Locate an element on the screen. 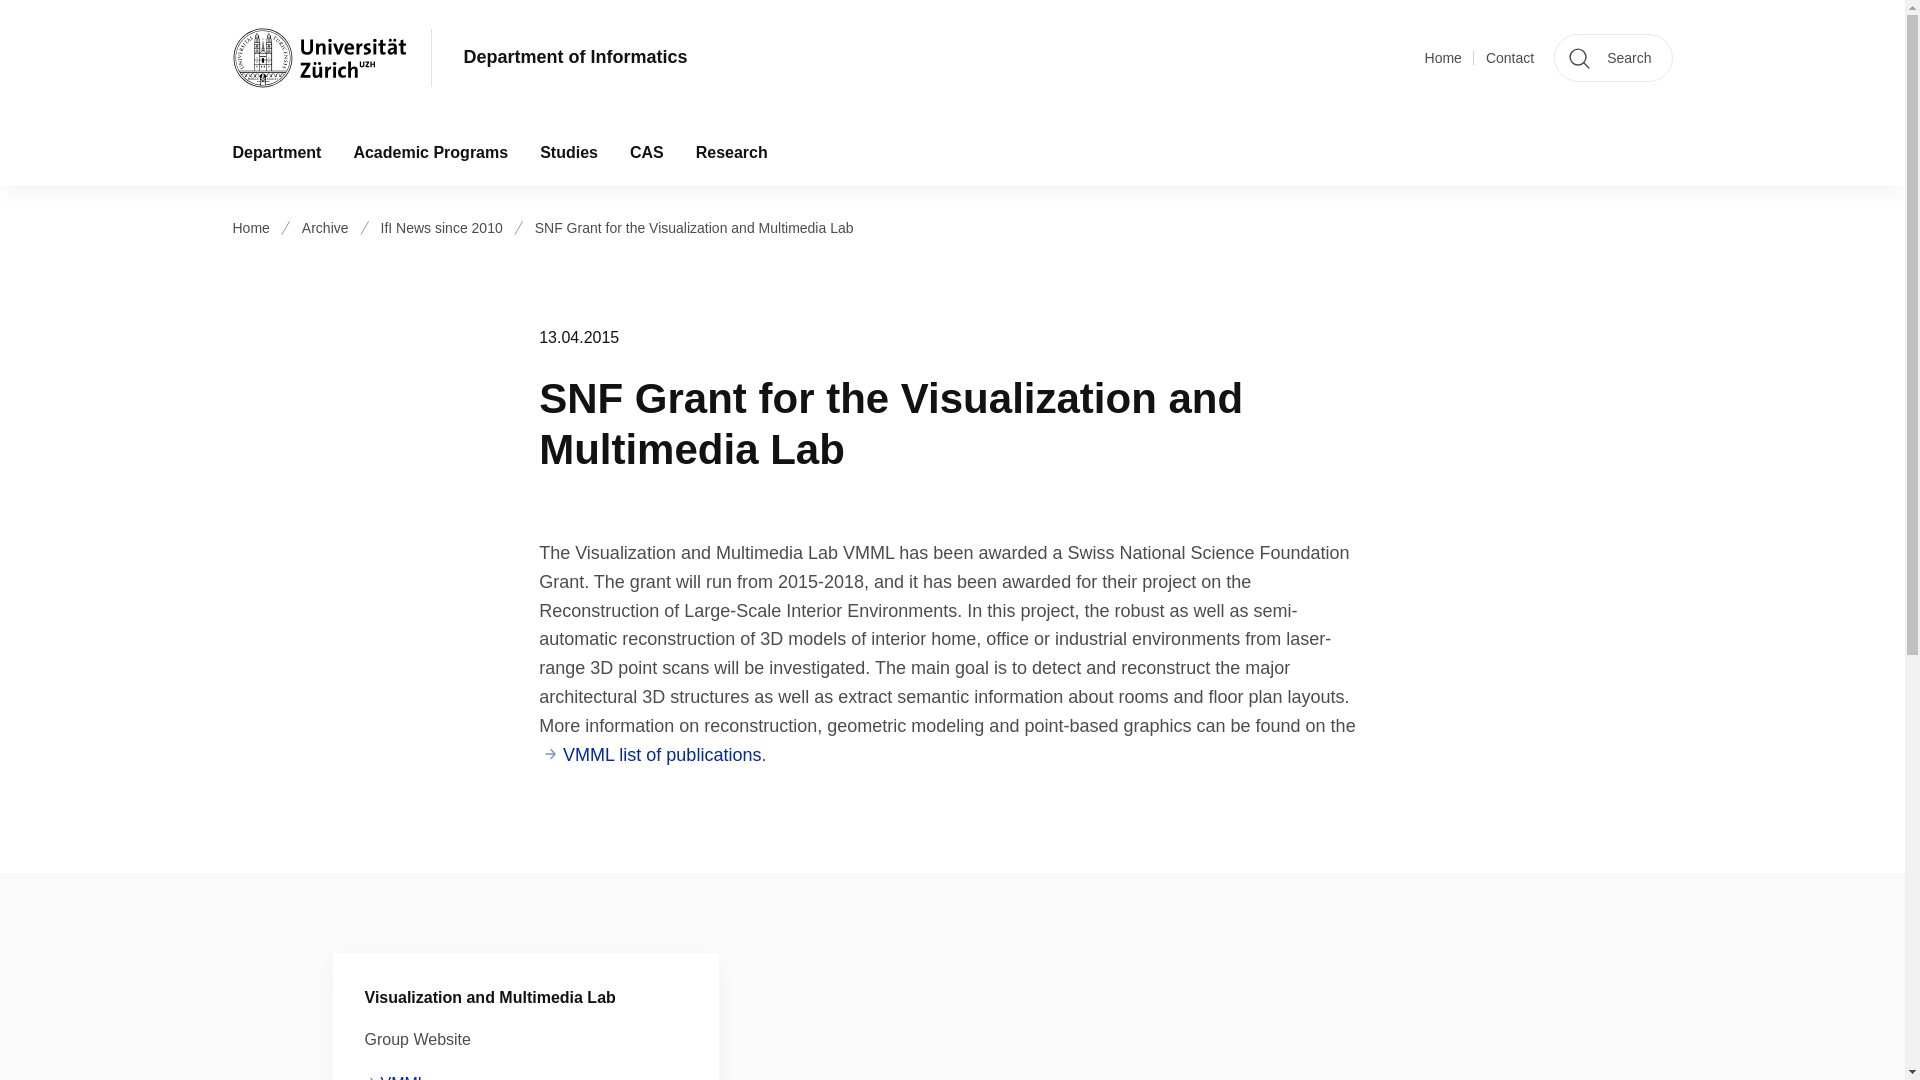 The width and height of the screenshot is (1920, 1080). Search is located at coordinates (1612, 58).